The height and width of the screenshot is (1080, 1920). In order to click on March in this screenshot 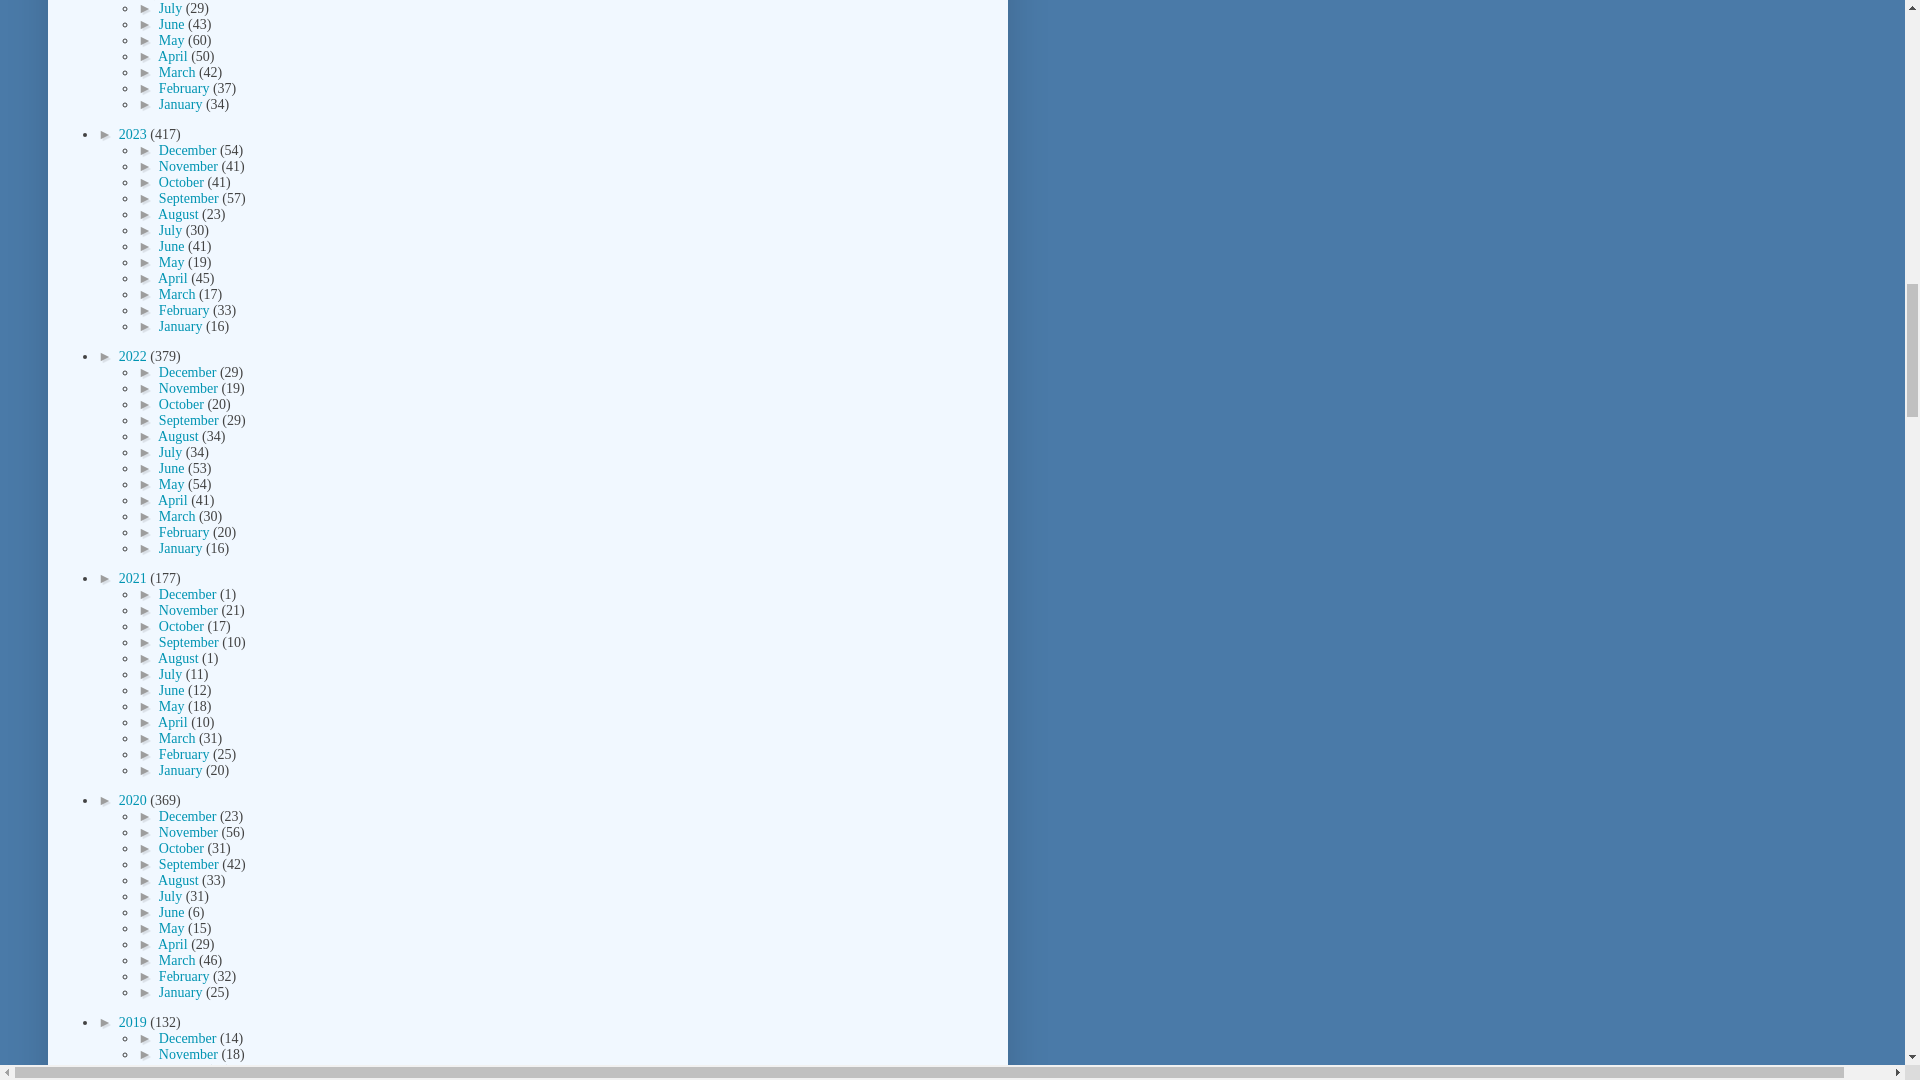, I will do `click(179, 72)`.